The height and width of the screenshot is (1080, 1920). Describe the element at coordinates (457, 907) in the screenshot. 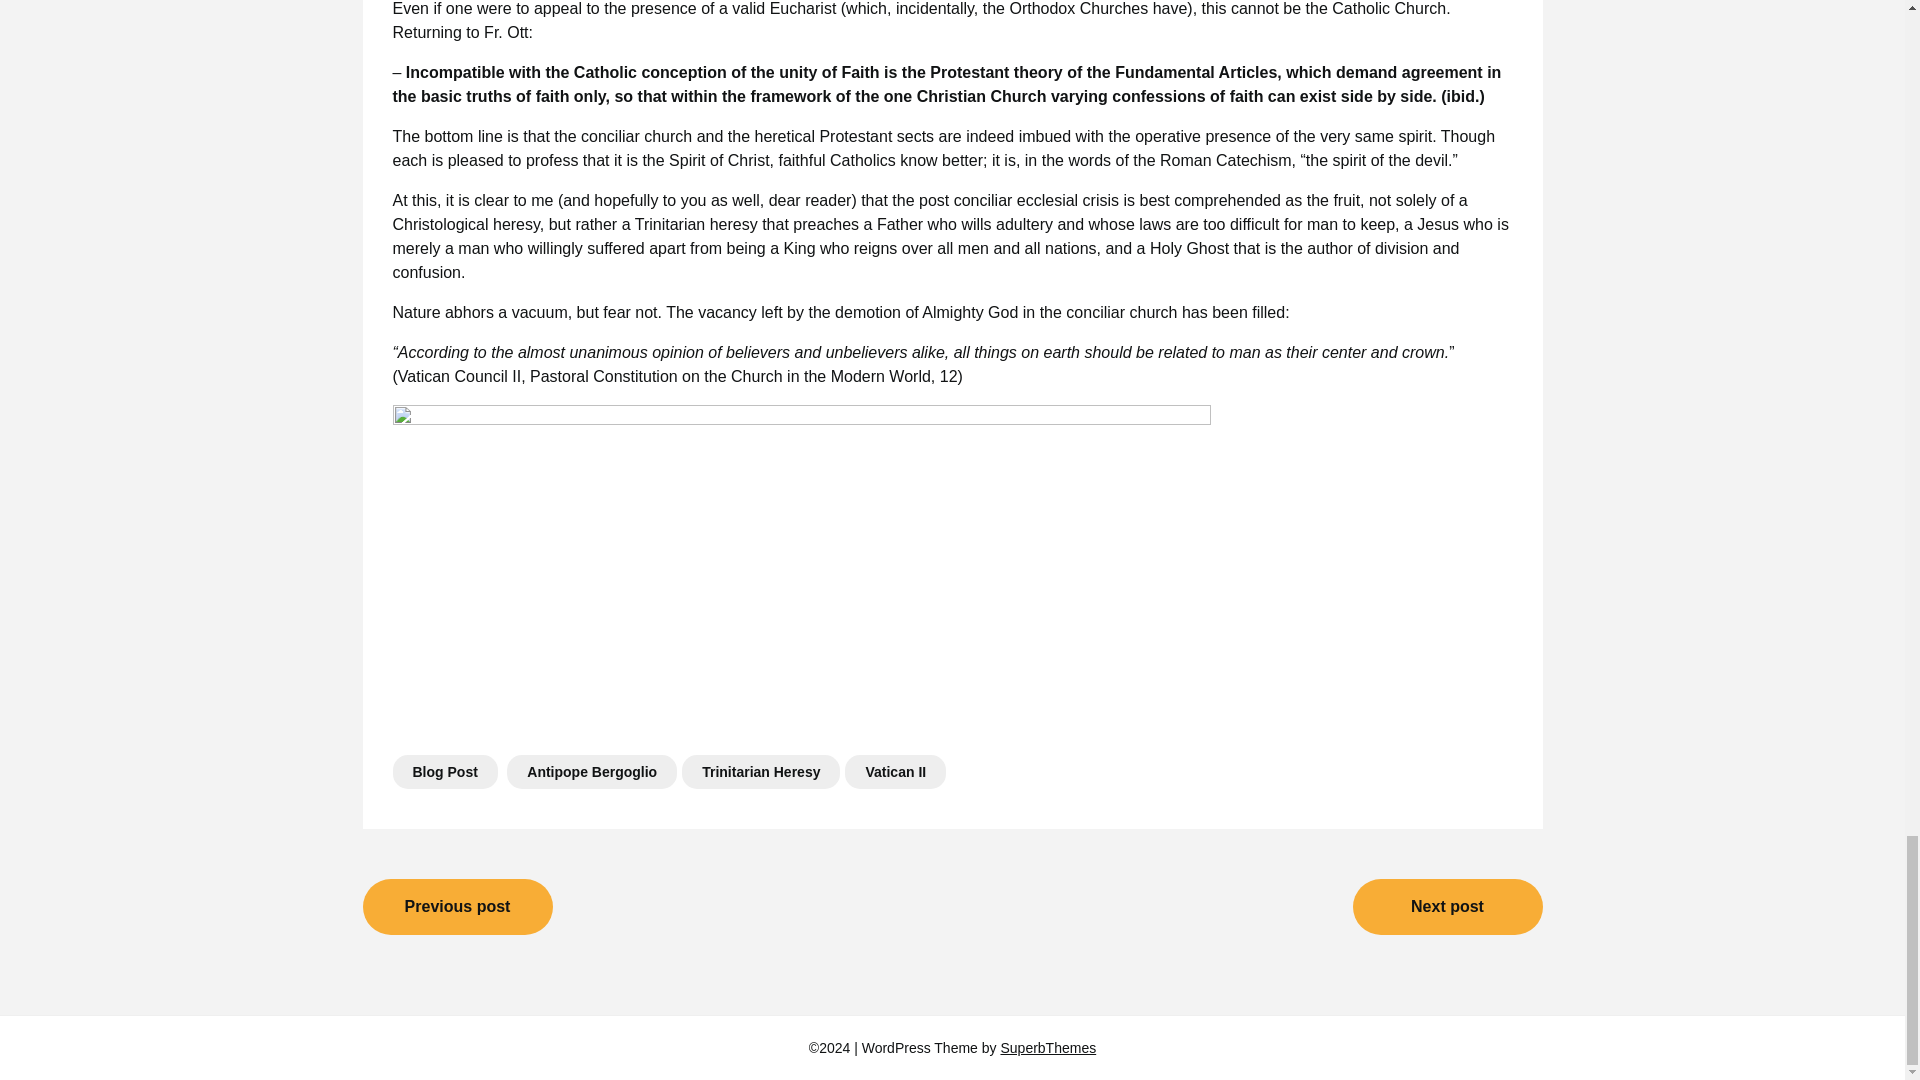

I see `Previous post` at that location.